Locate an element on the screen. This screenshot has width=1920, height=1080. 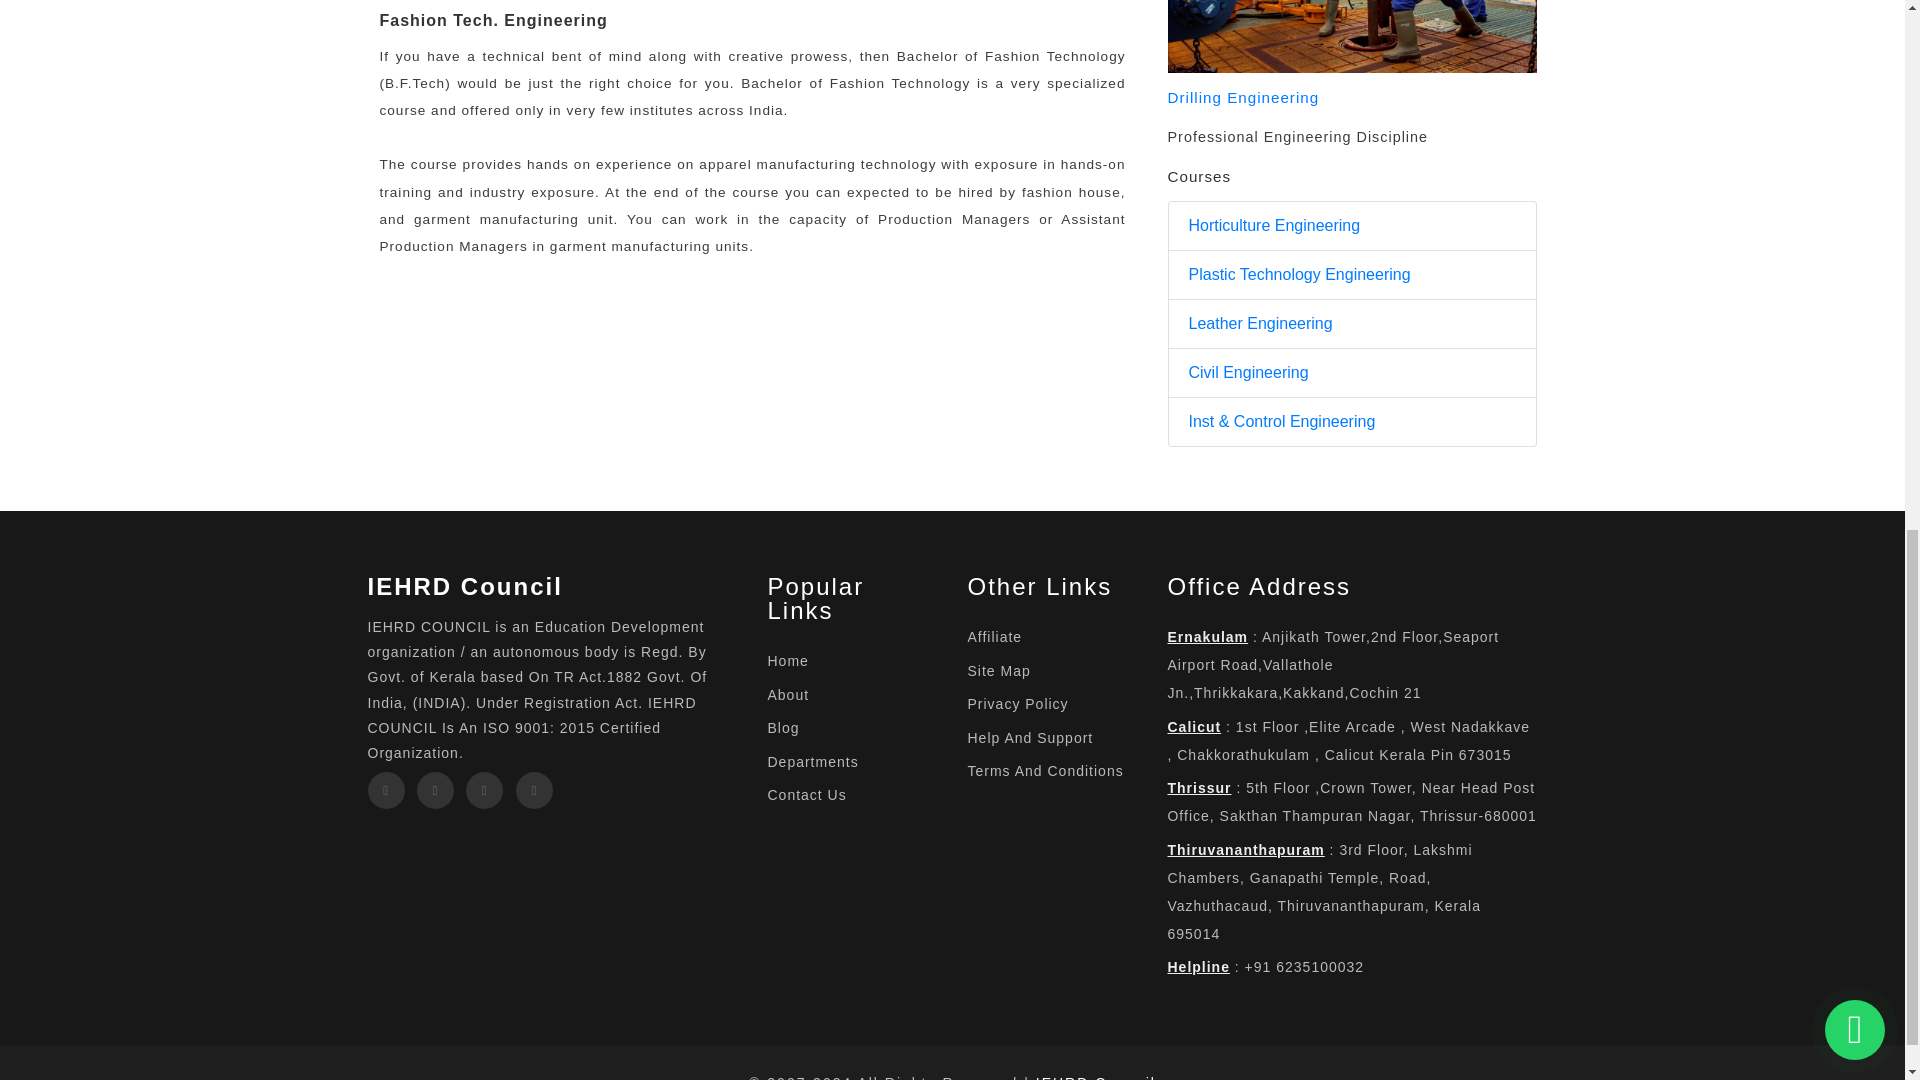
IEHRD Council is located at coordinates (465, 586).